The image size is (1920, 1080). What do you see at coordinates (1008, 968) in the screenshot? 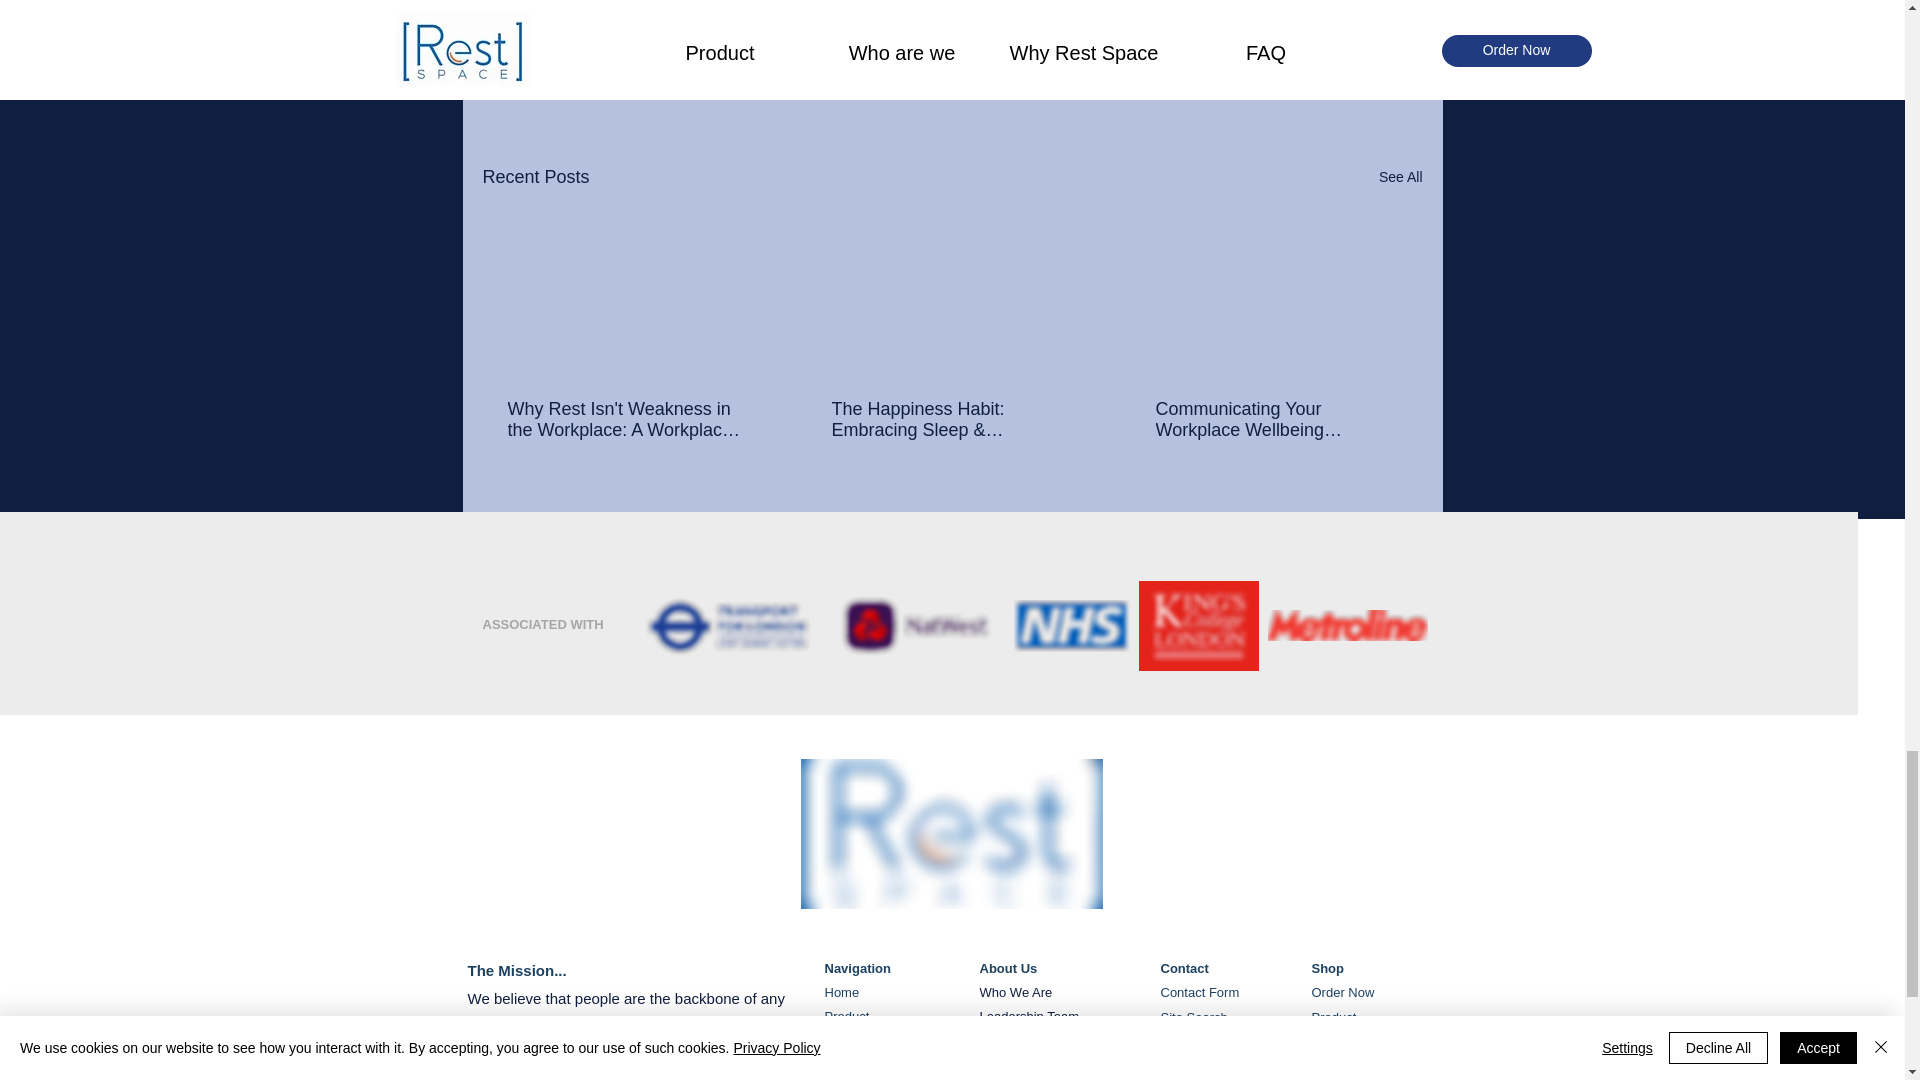
I see `About Us` at bounding box center [1008, 968].